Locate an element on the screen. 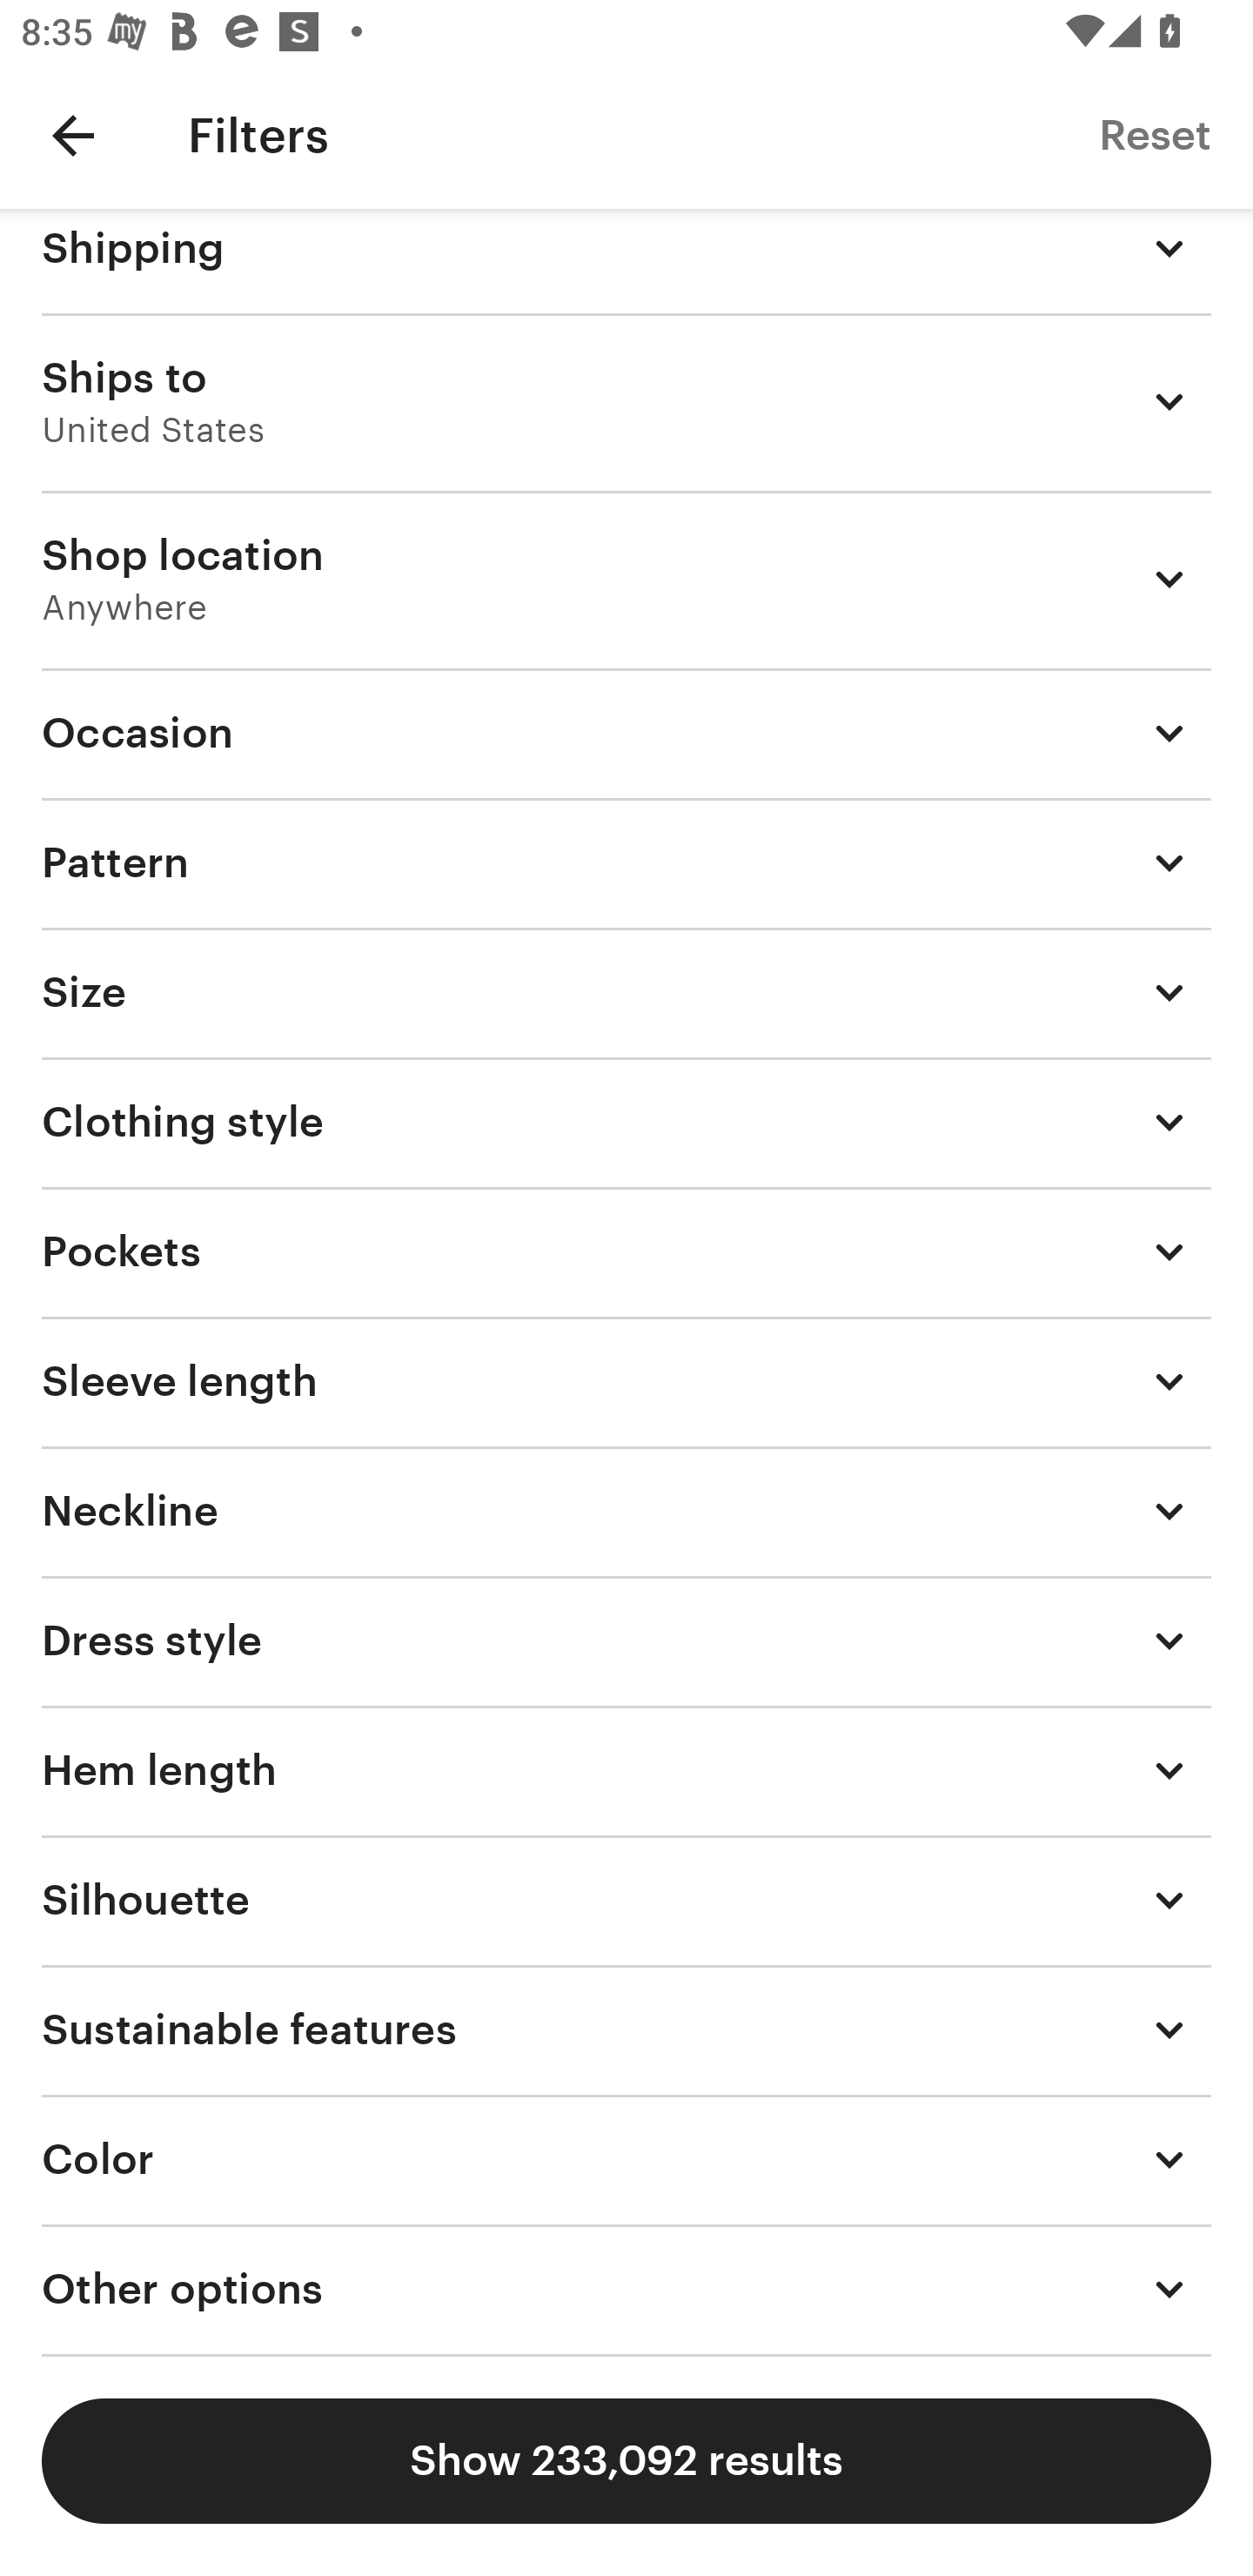 This screenshot has width=1253, height=2576. Size is located at coordinates (626, 991).